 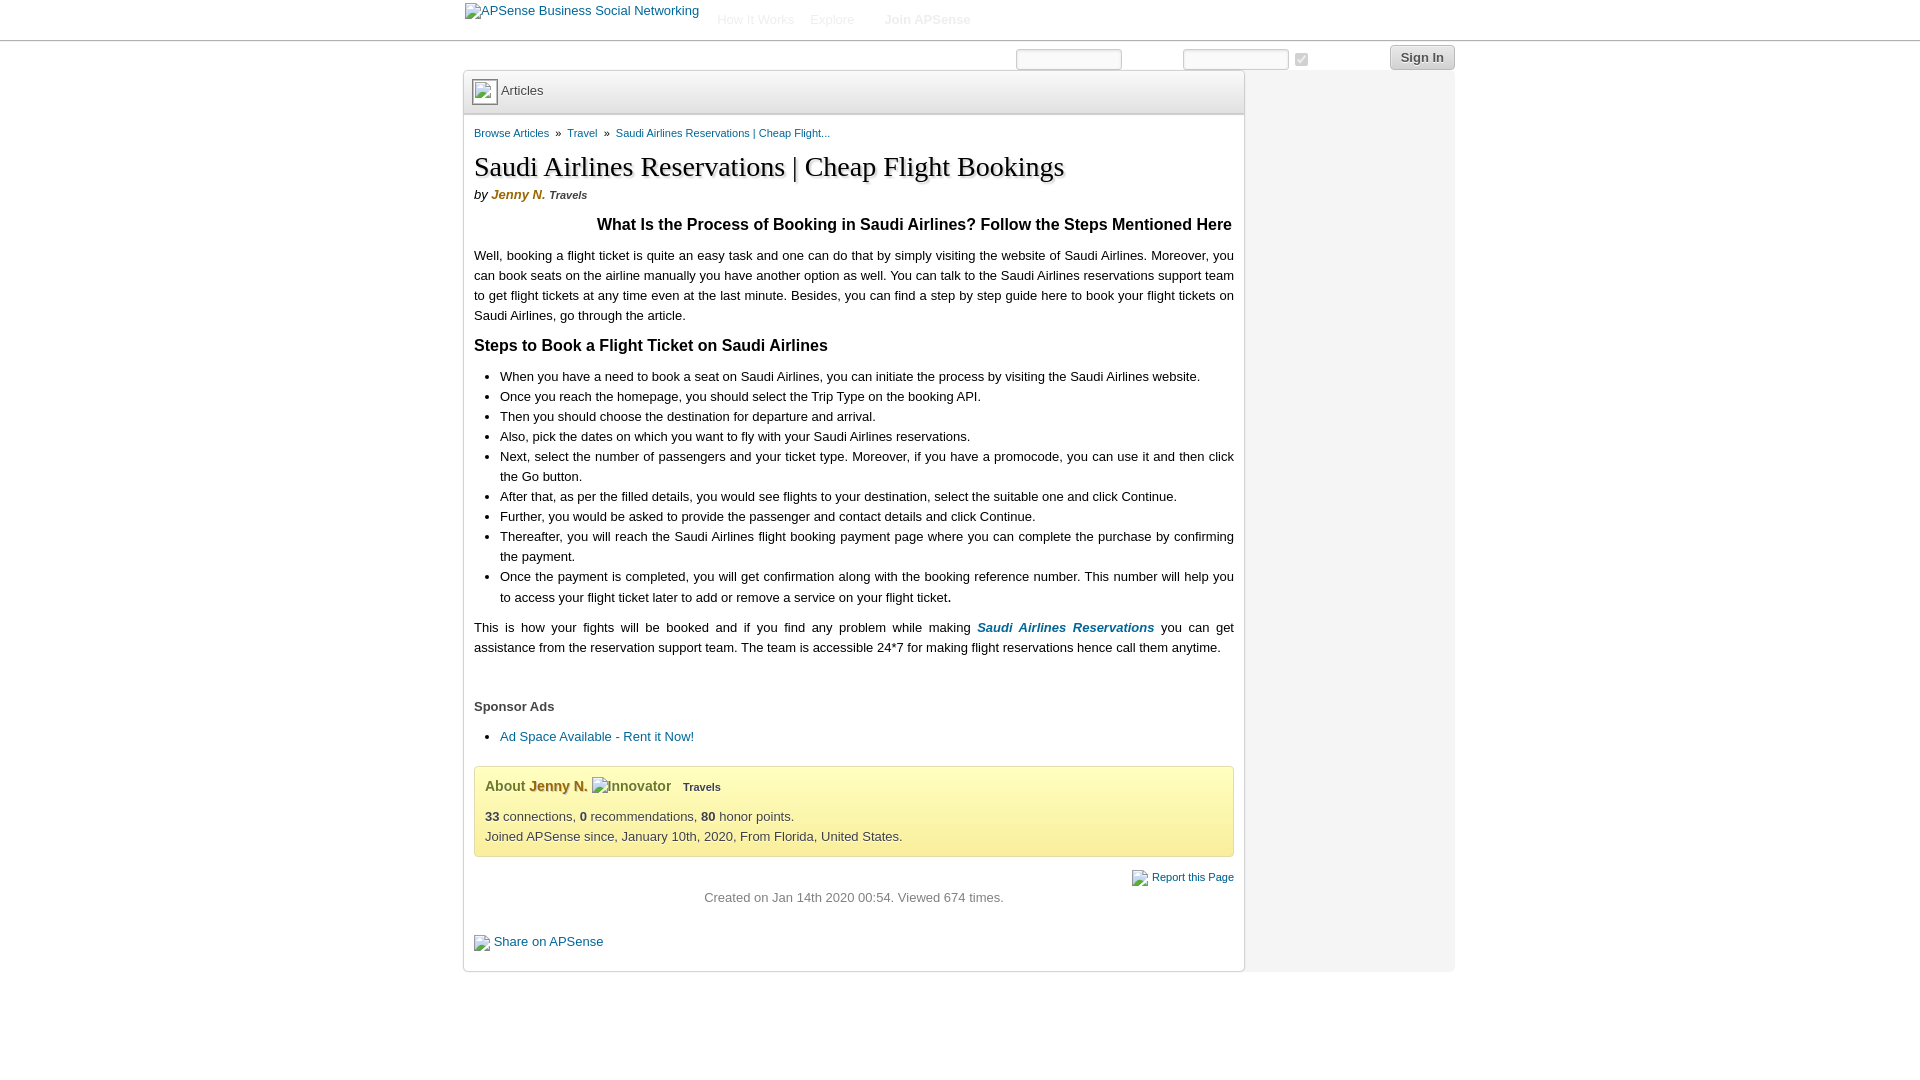 What do you see at coordinates (518, 194) in the screenshot?
I see `Jenny N.` at bounding box center [518, 194].